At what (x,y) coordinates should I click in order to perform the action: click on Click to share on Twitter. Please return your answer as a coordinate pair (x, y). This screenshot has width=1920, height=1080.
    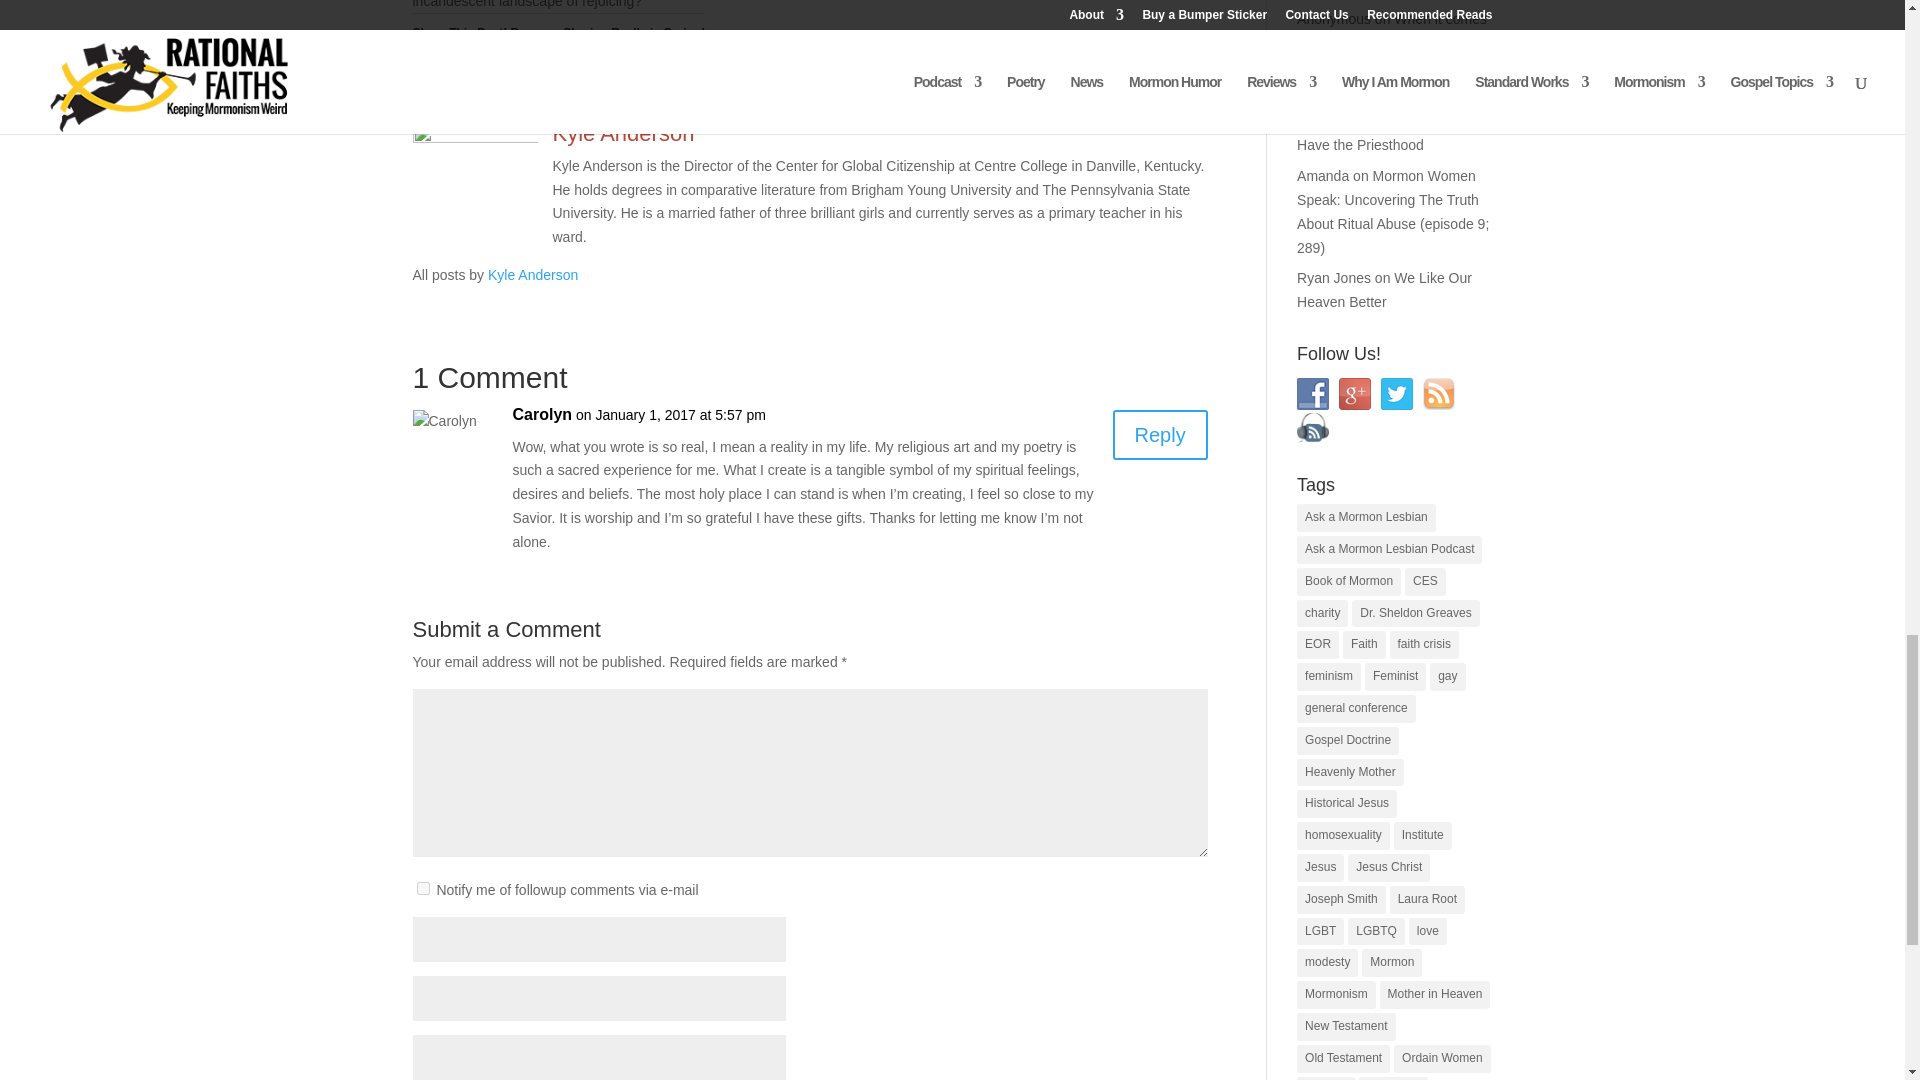
    Looking at the image, I should click on (508, 78).